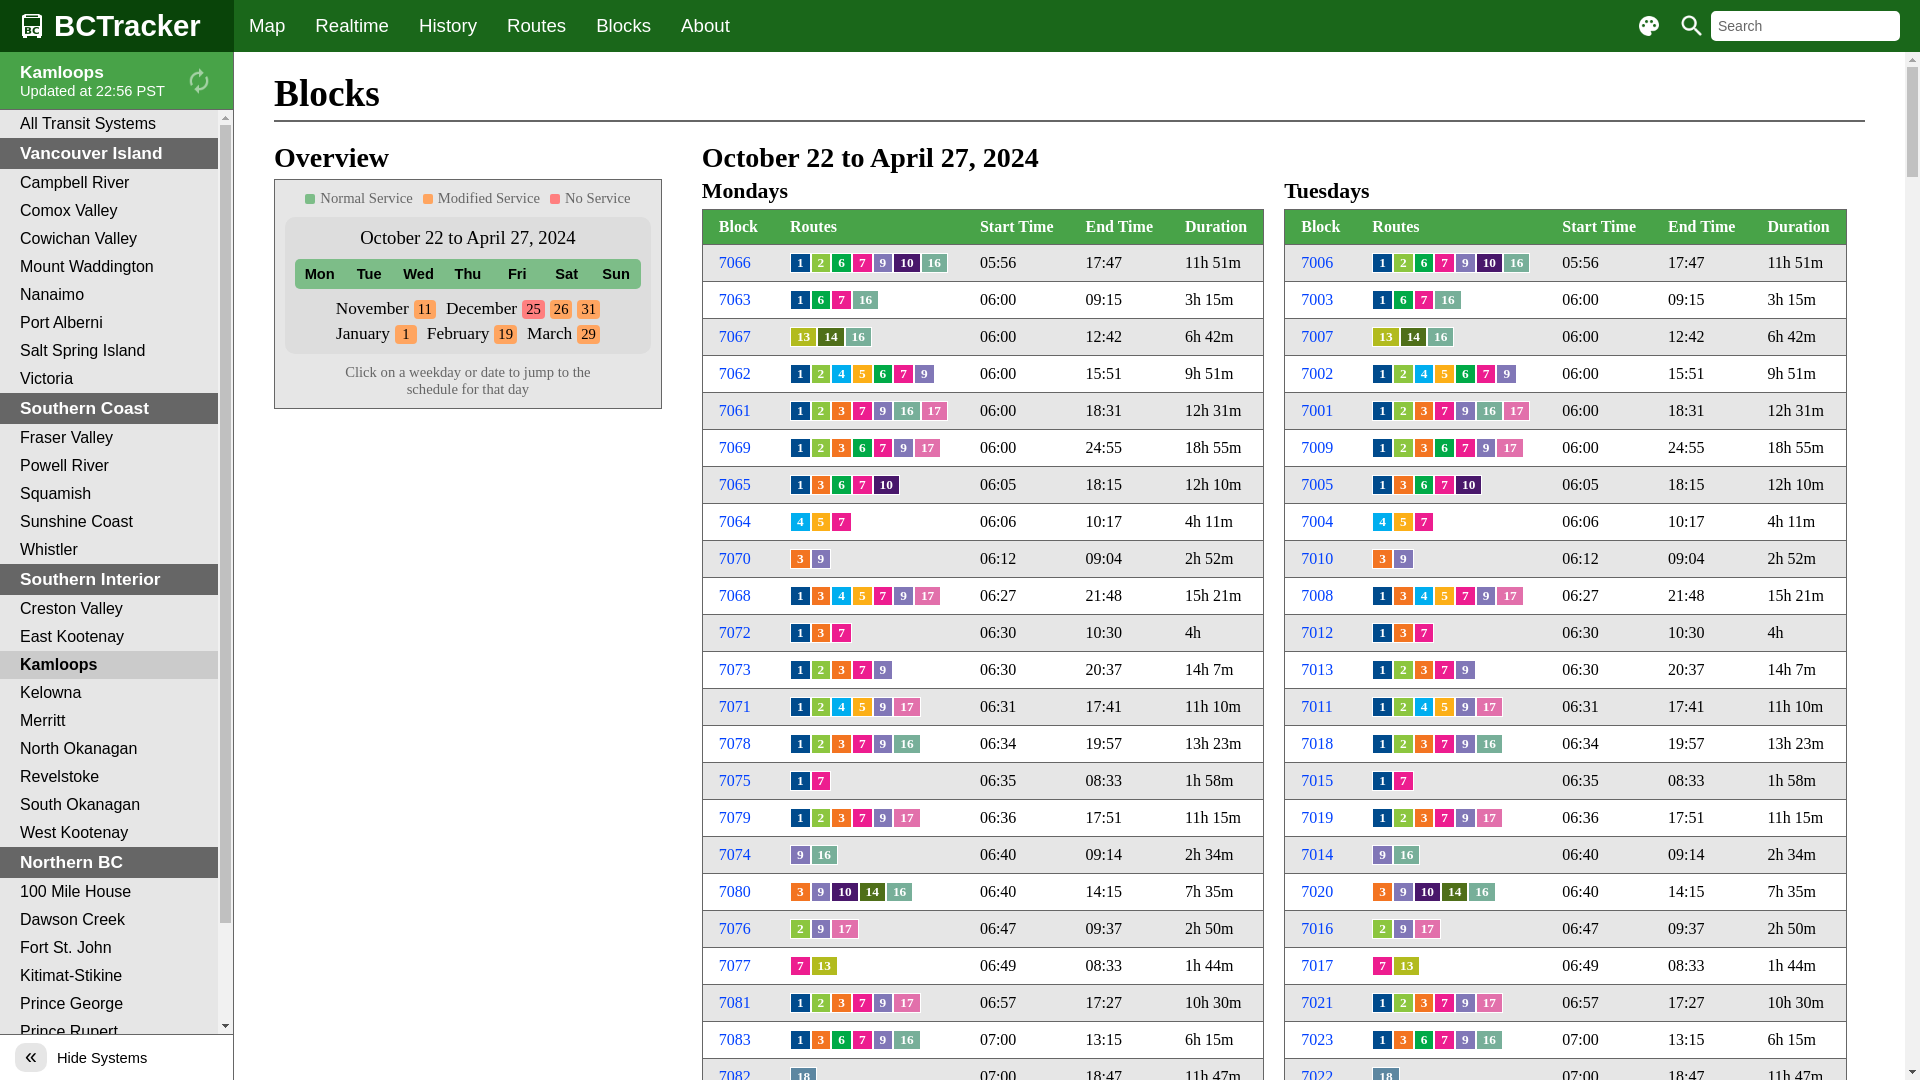 This screenshot has height=1080, width=1920. What do you see at coordinates (842, 633) in the screenshot?
I see `7` at bounding box center [842, 633].